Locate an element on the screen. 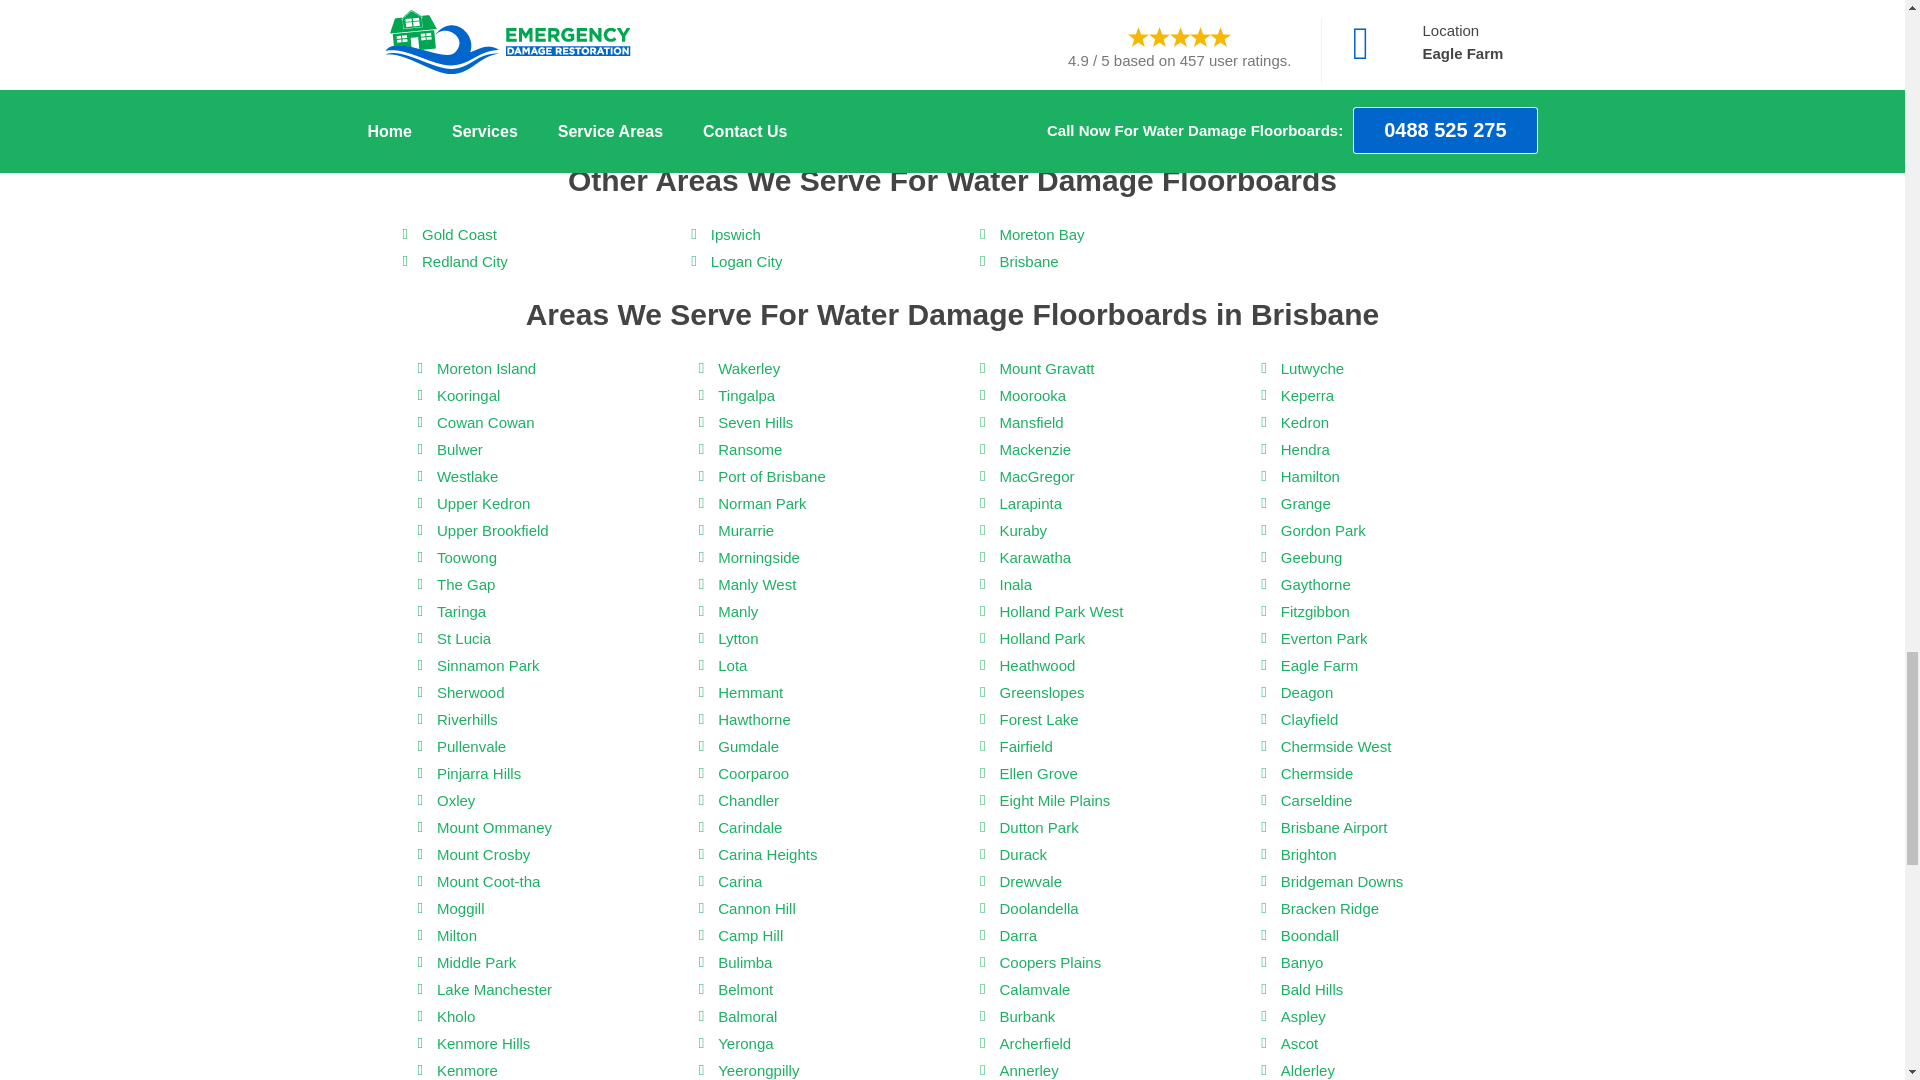 The image size is (1920, 1080). Moreton Bay is located at coordinates (1041, 234).